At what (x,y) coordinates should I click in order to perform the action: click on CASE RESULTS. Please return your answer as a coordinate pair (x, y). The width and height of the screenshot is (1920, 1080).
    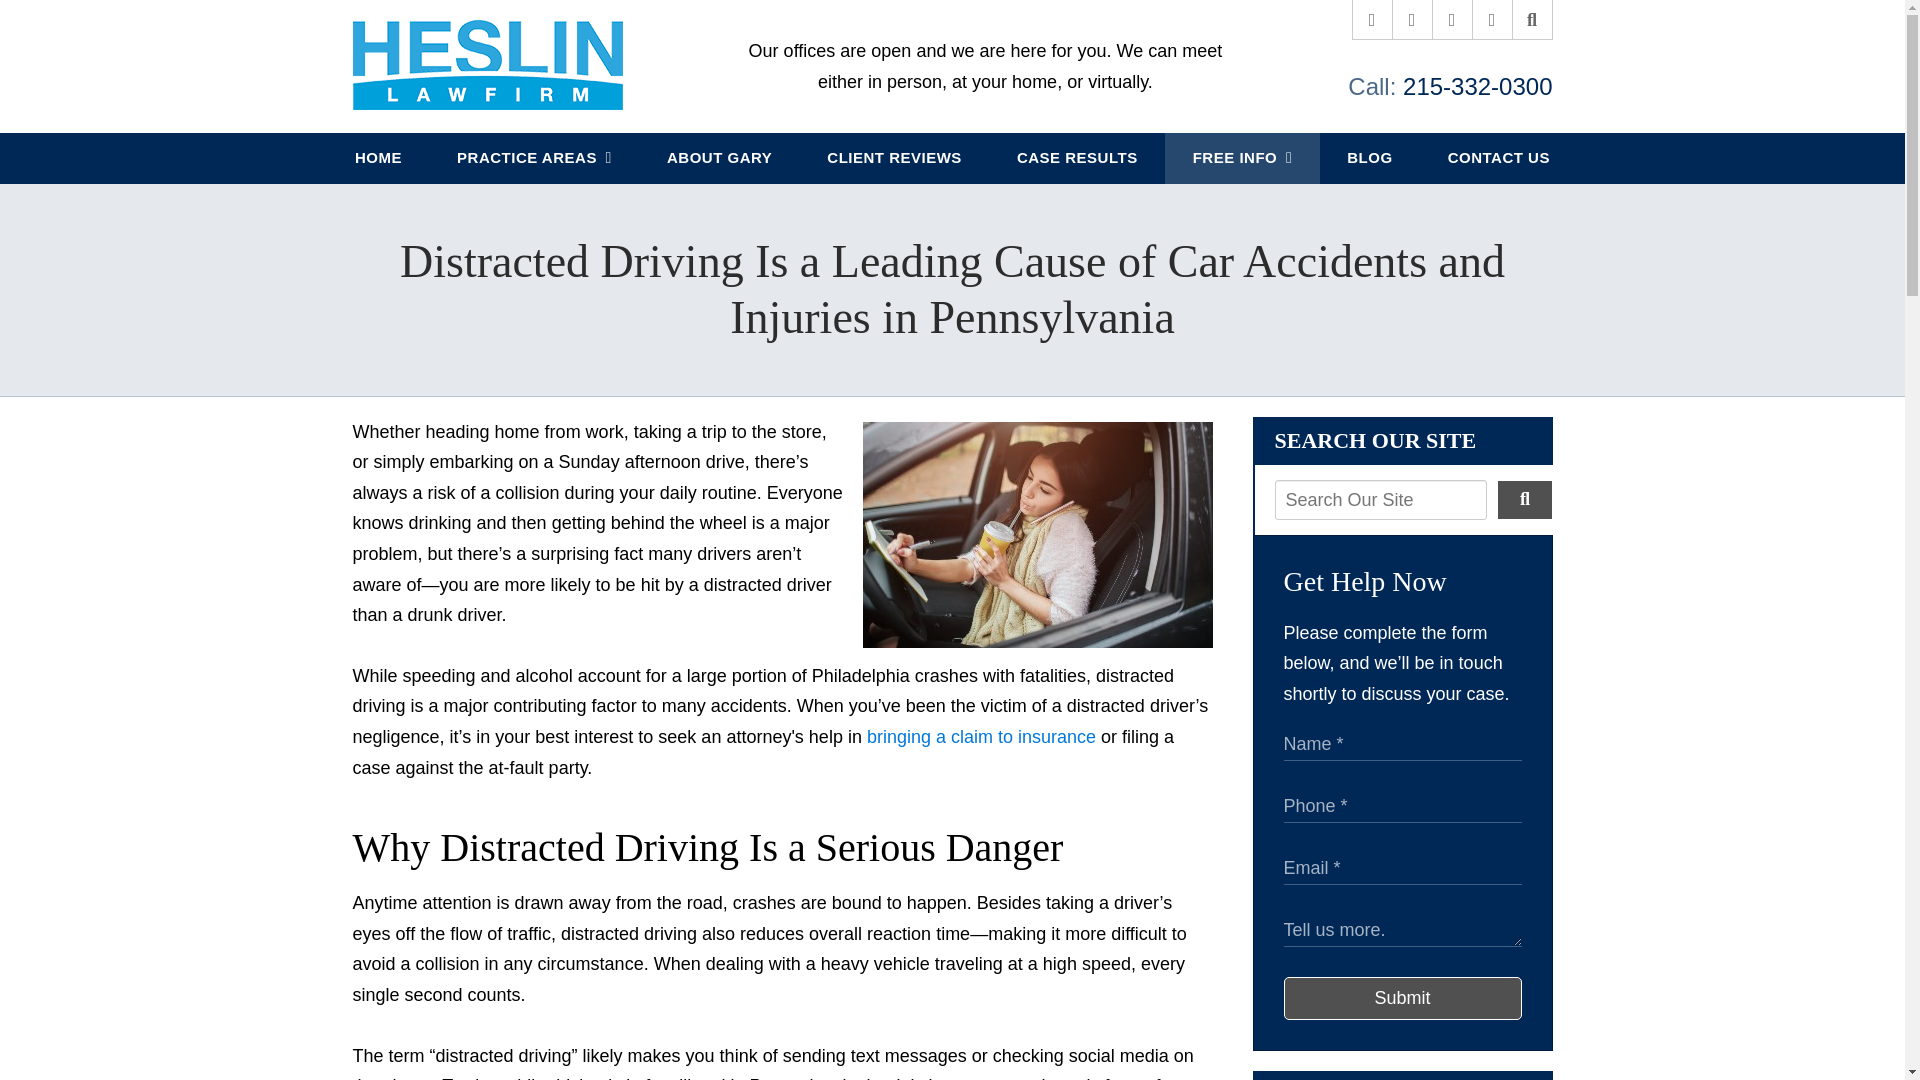
    Looking at the image, I should click on (1076, 158).